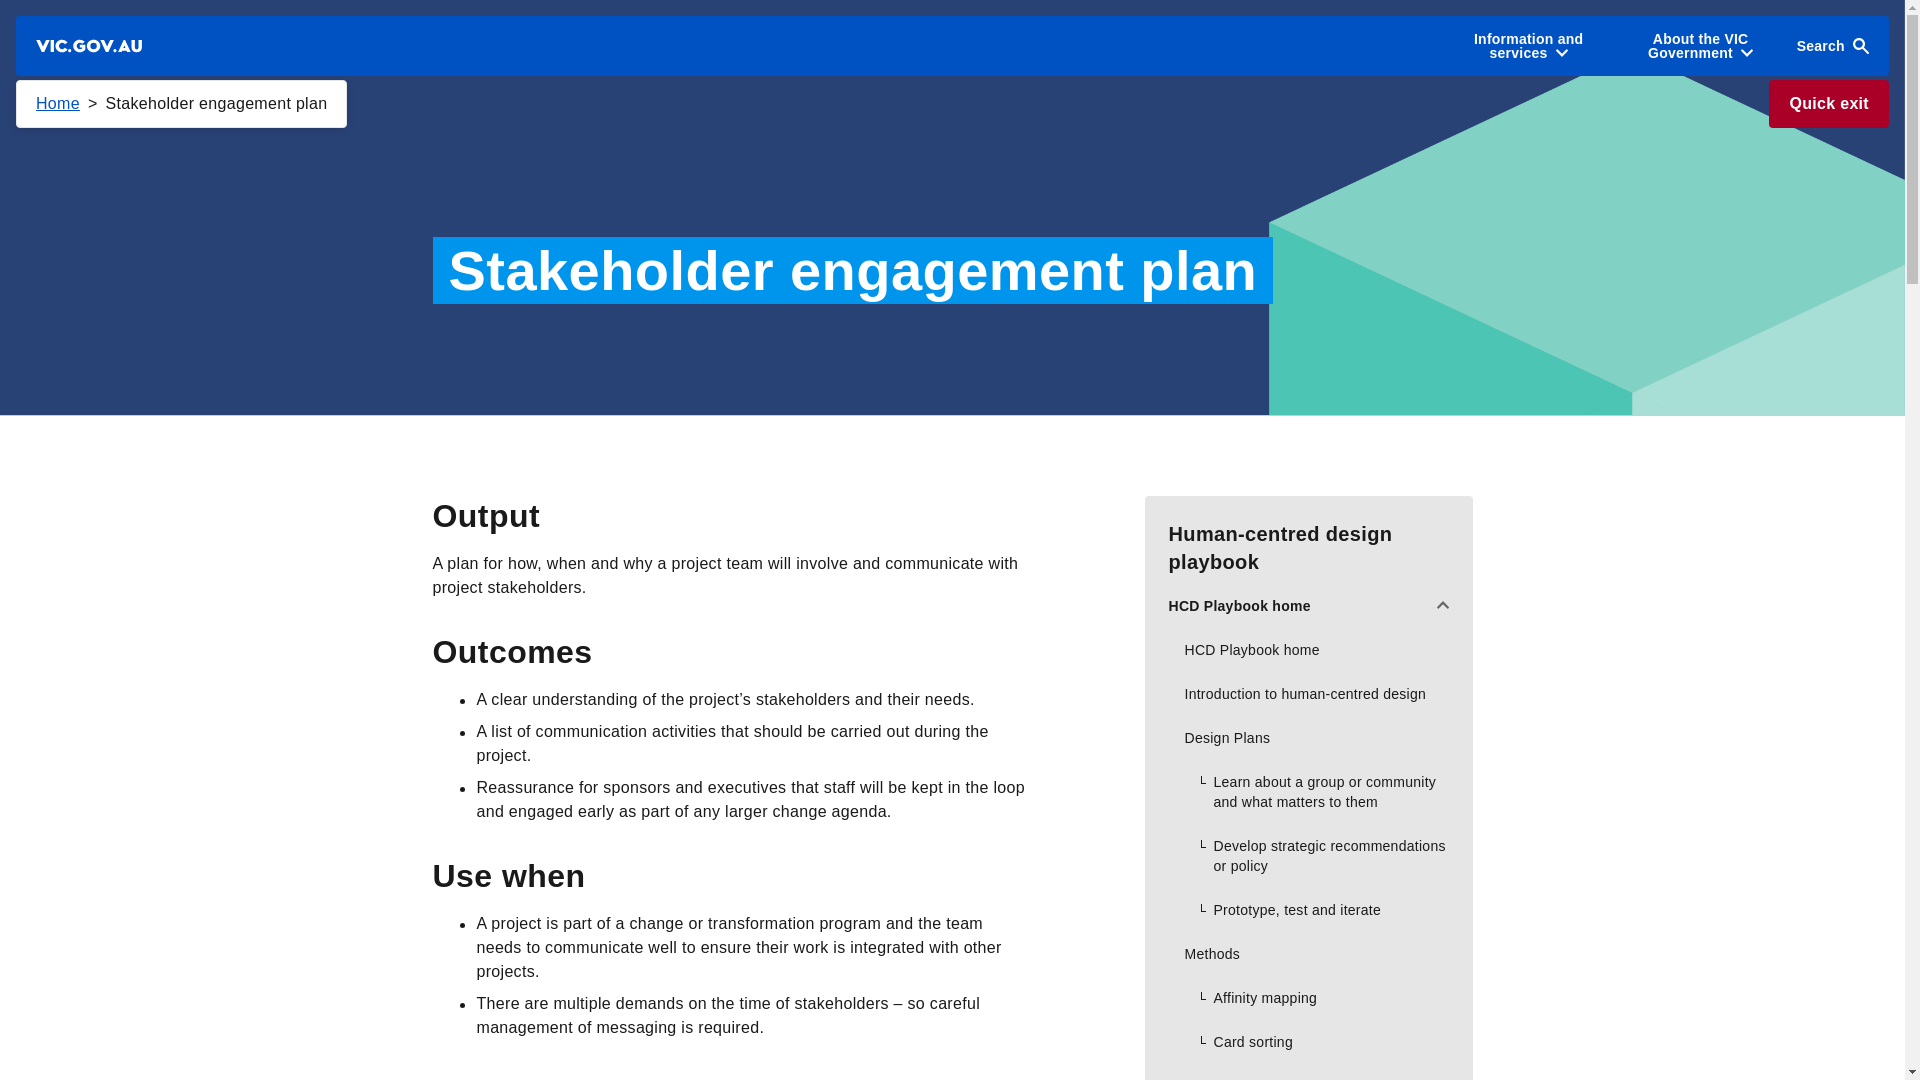 This screenshot has height=1080, width=1920. I want to click on Introduction to human-centred design, so click(1308, 694).